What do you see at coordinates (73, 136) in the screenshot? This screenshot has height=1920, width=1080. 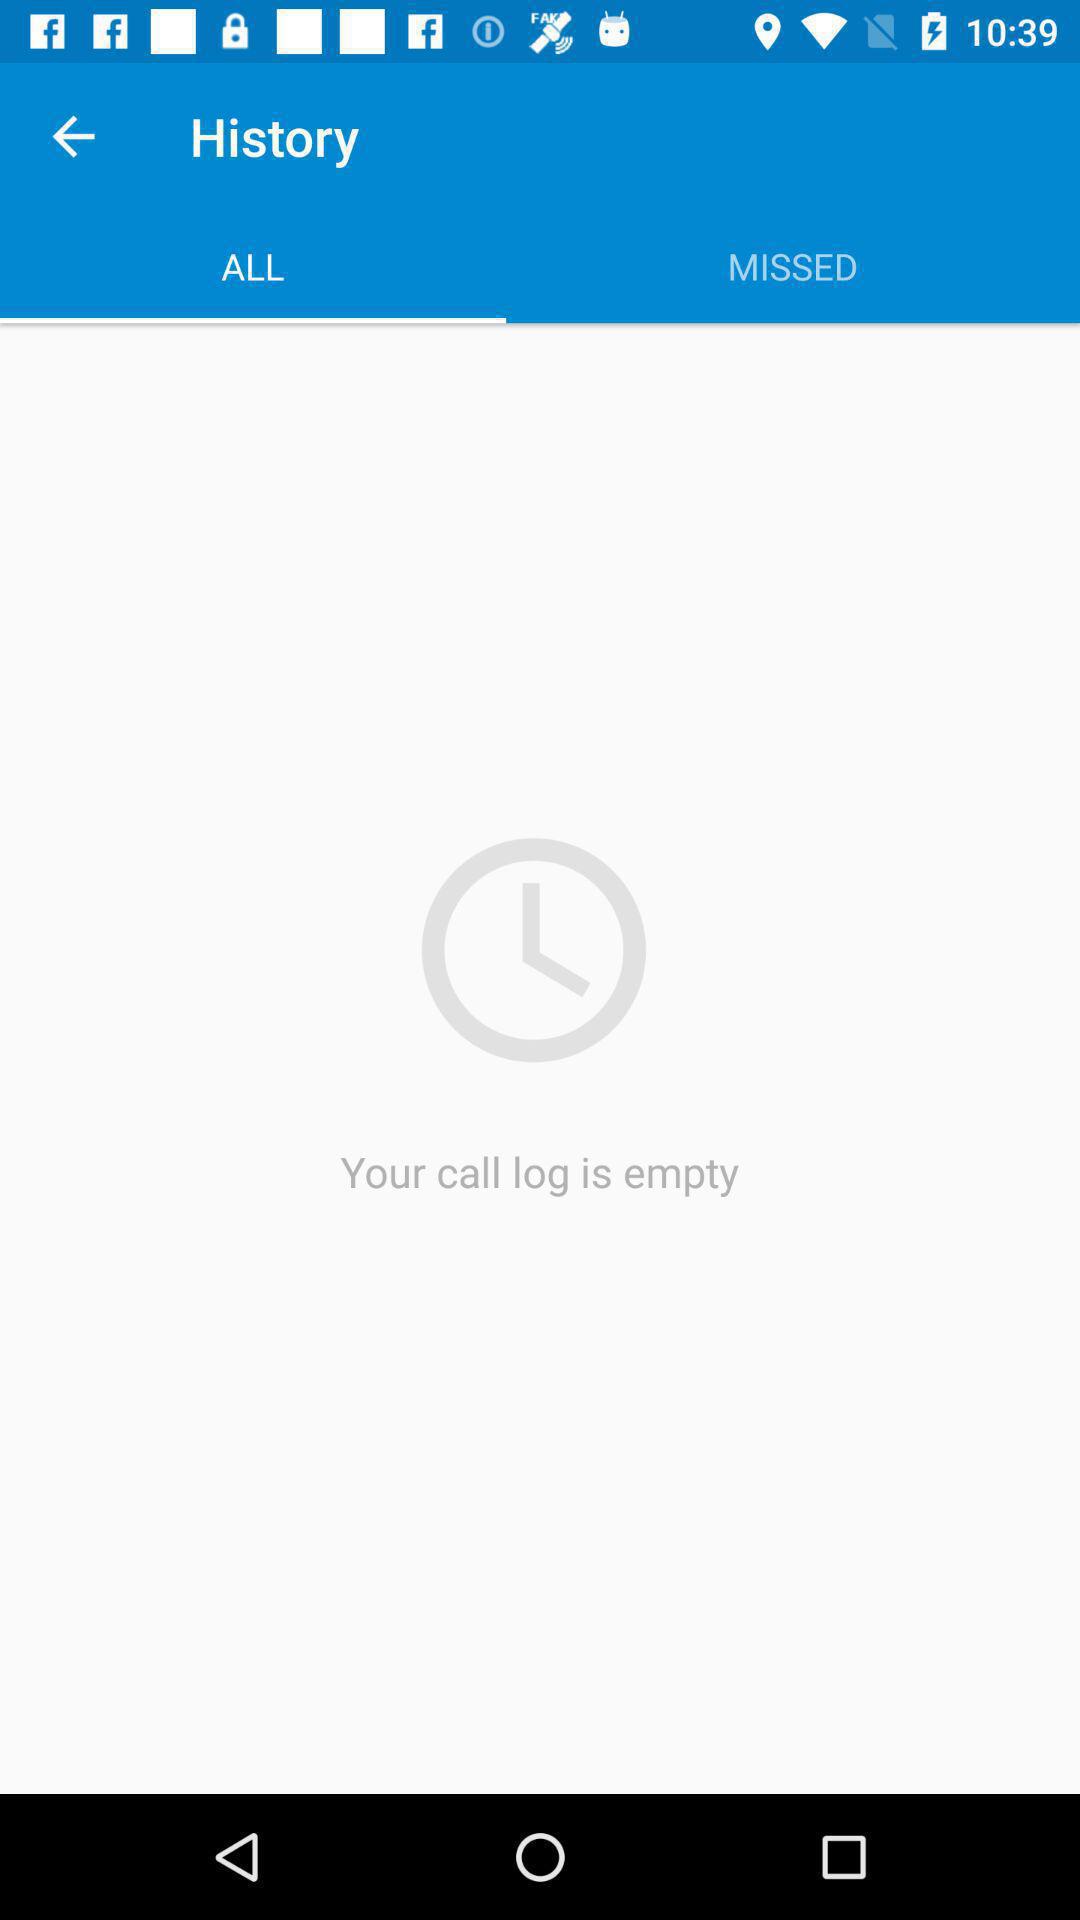 I see `choose icon above all` at bounding box center [73, 136].